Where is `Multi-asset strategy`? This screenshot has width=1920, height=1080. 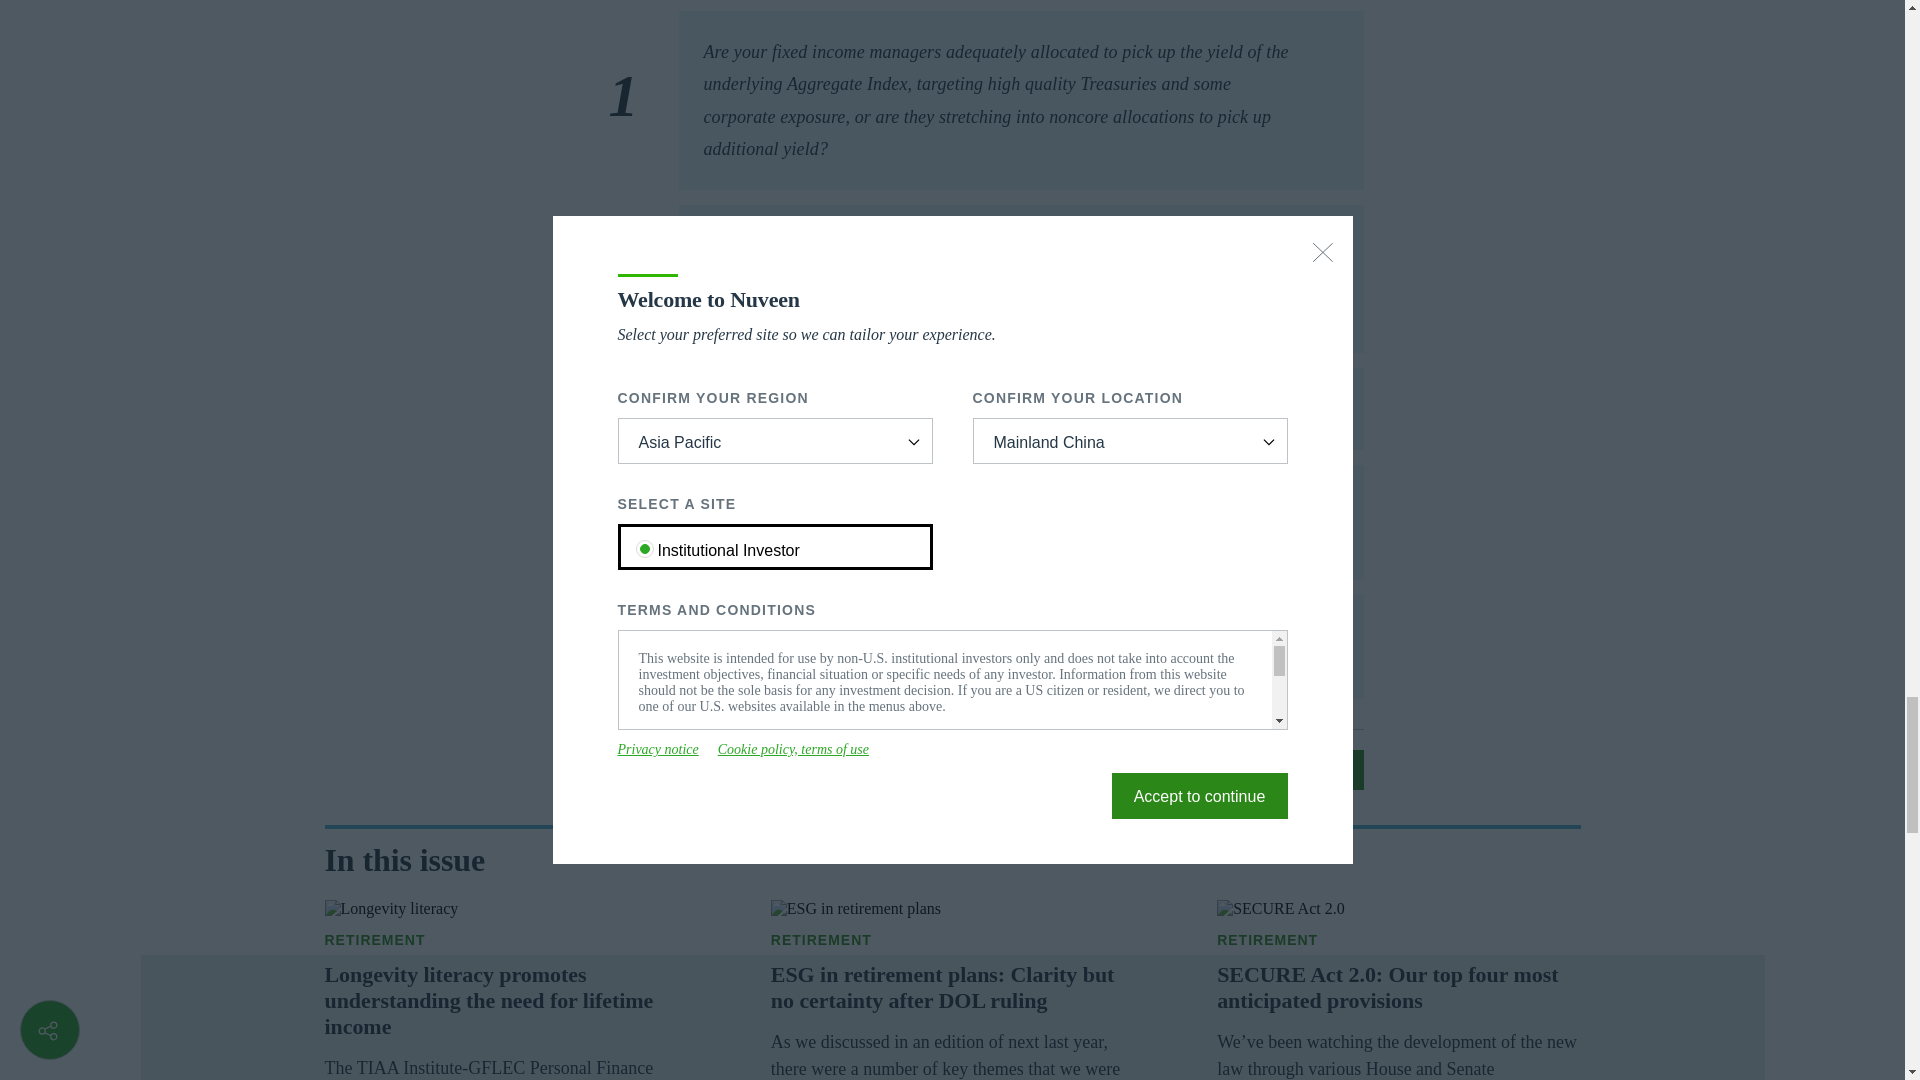
Multi-asset strategy is located at coordinates (1398, 940).